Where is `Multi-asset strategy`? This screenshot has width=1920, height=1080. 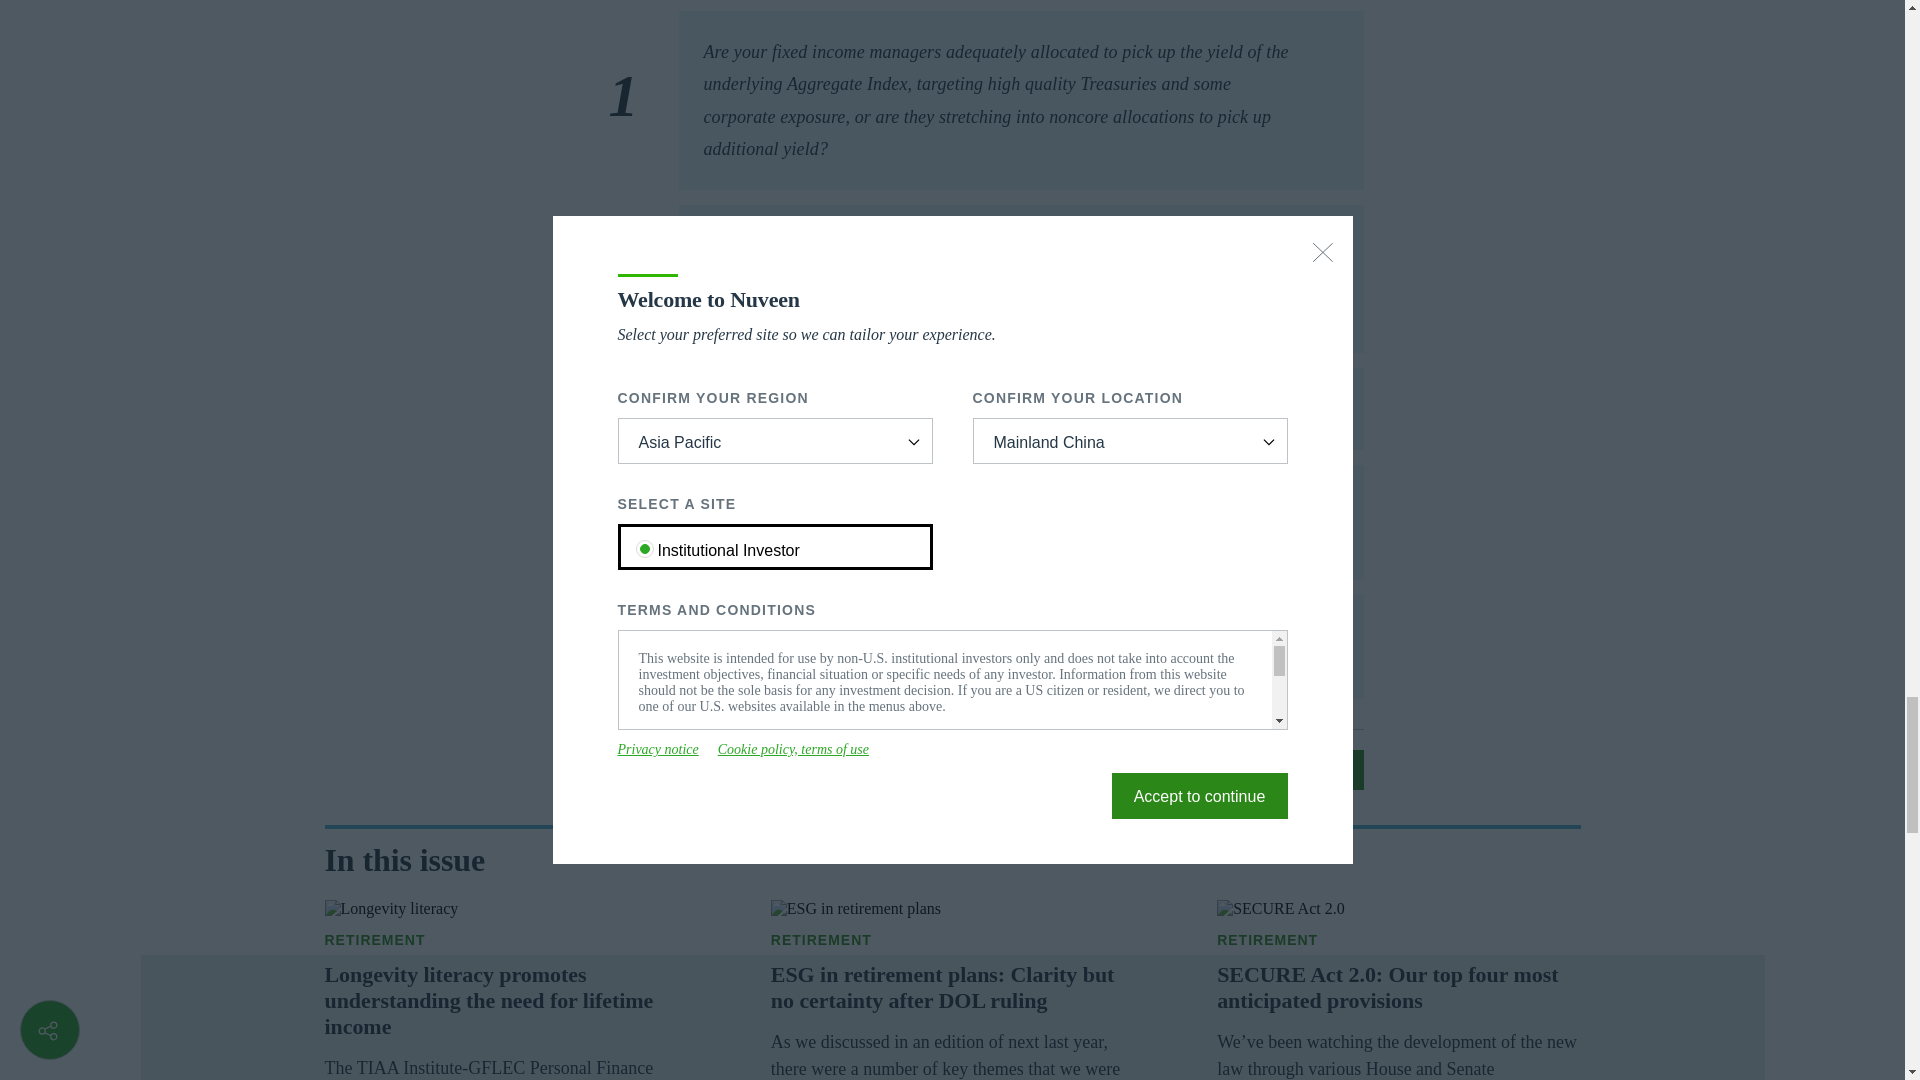
Multi-asset strategy is located at coordinates (1398, 940).